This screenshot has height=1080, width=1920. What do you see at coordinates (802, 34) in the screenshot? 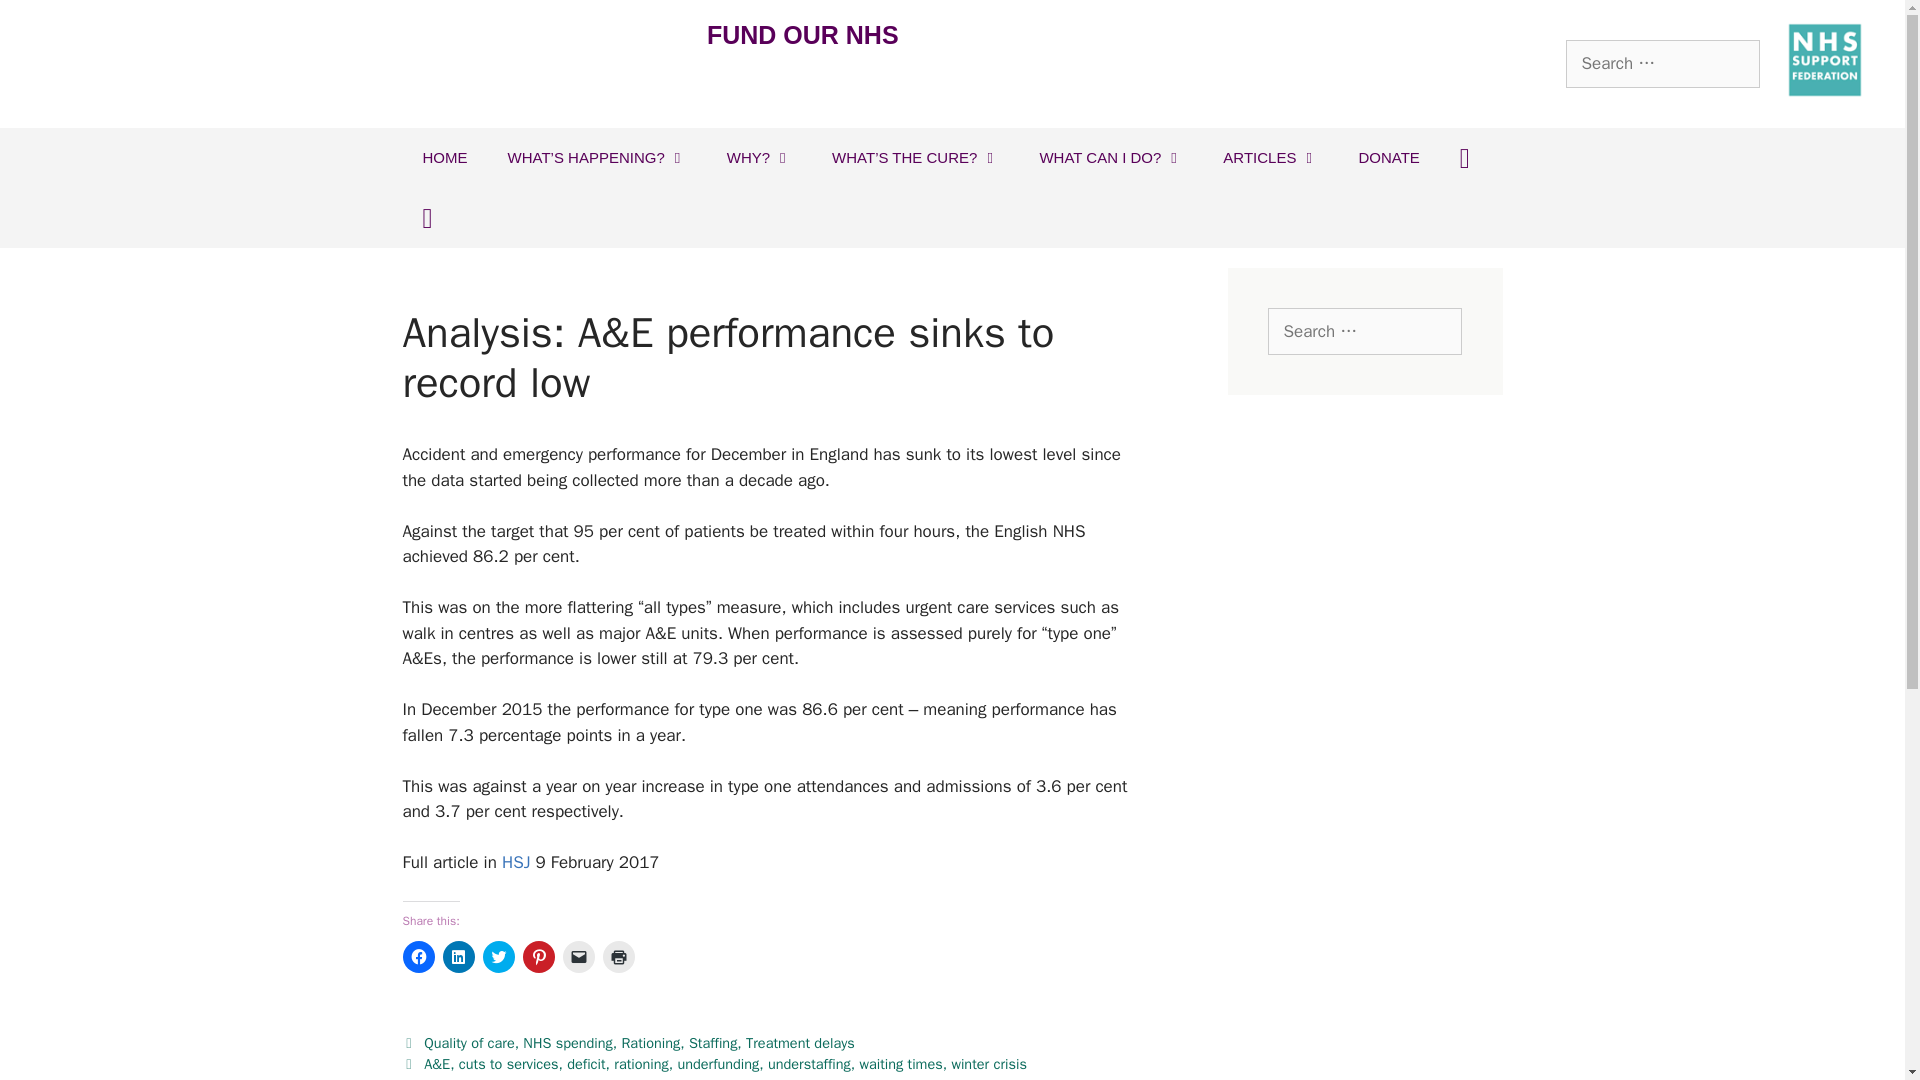
I see `FUND OUR NHS` at bounding box center [802, 34].